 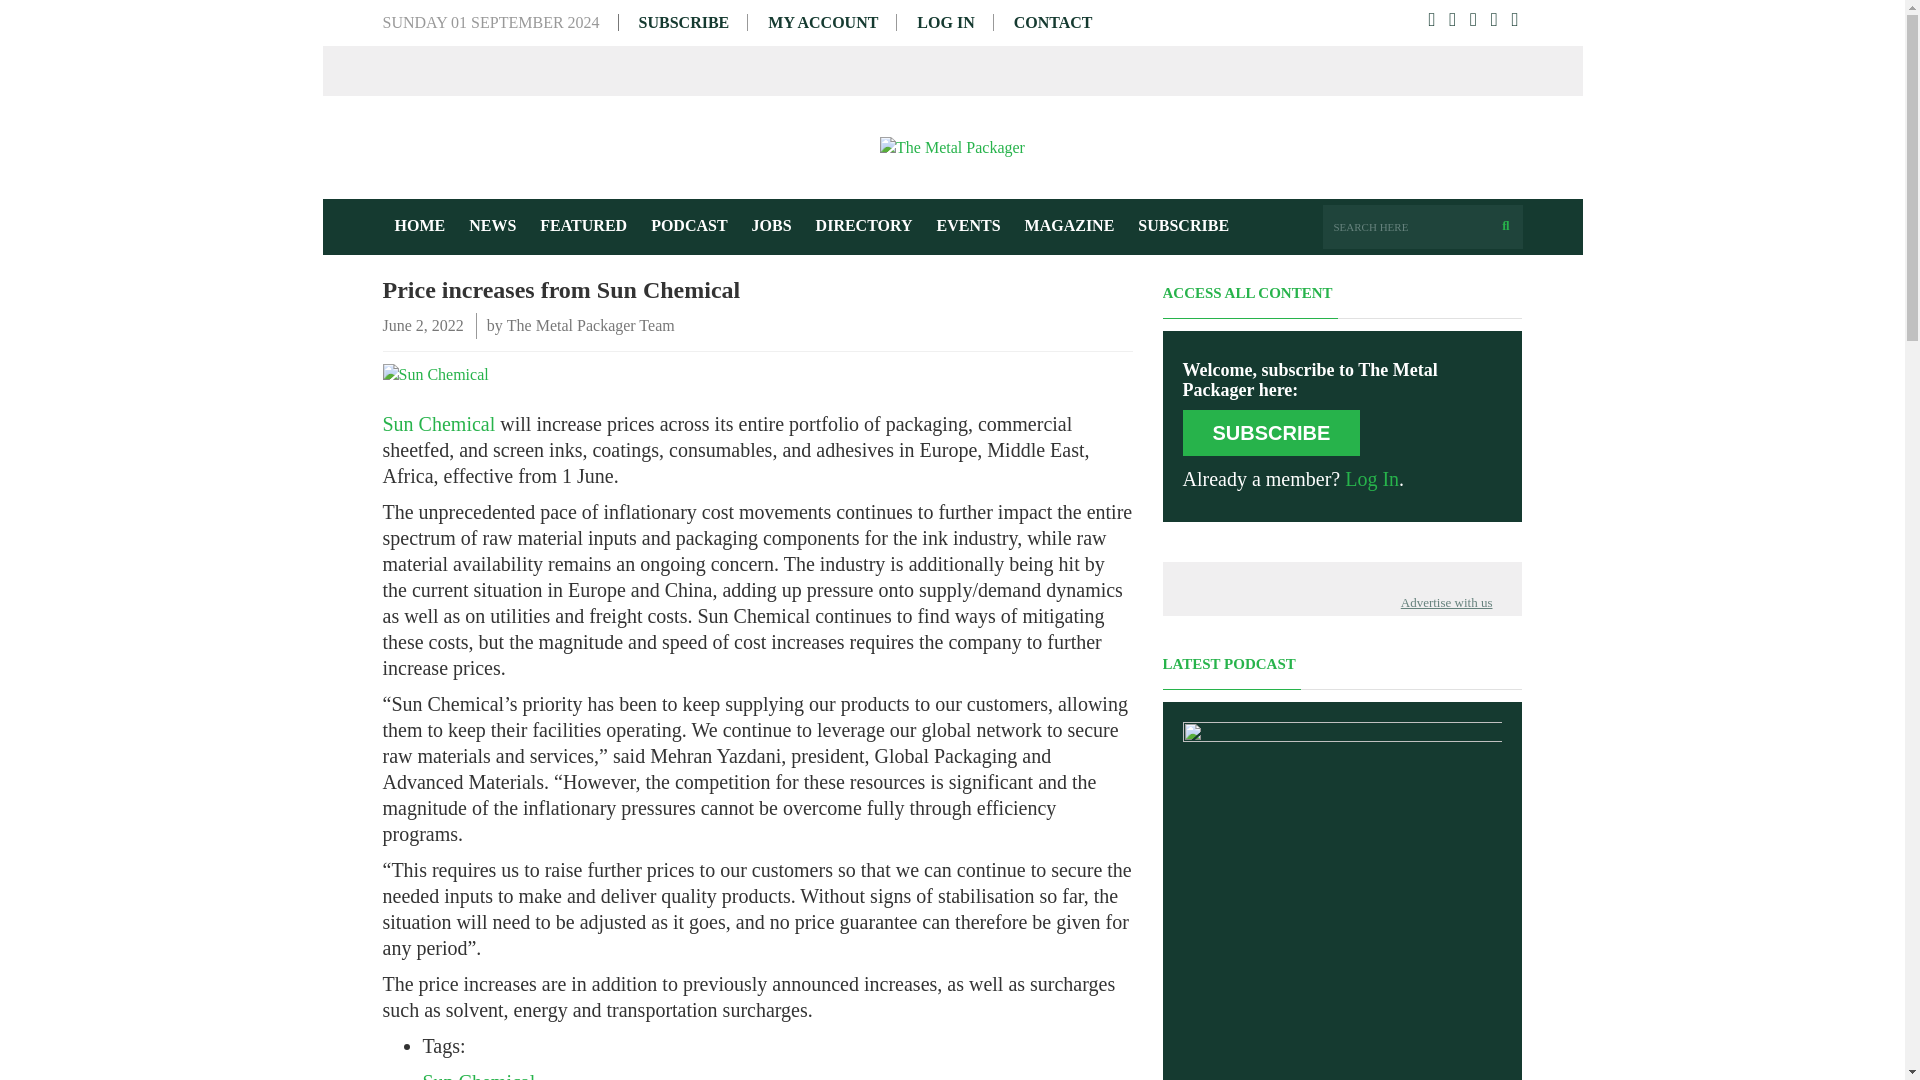 I want to click on CONTACT, so click(x=1052, y=22).